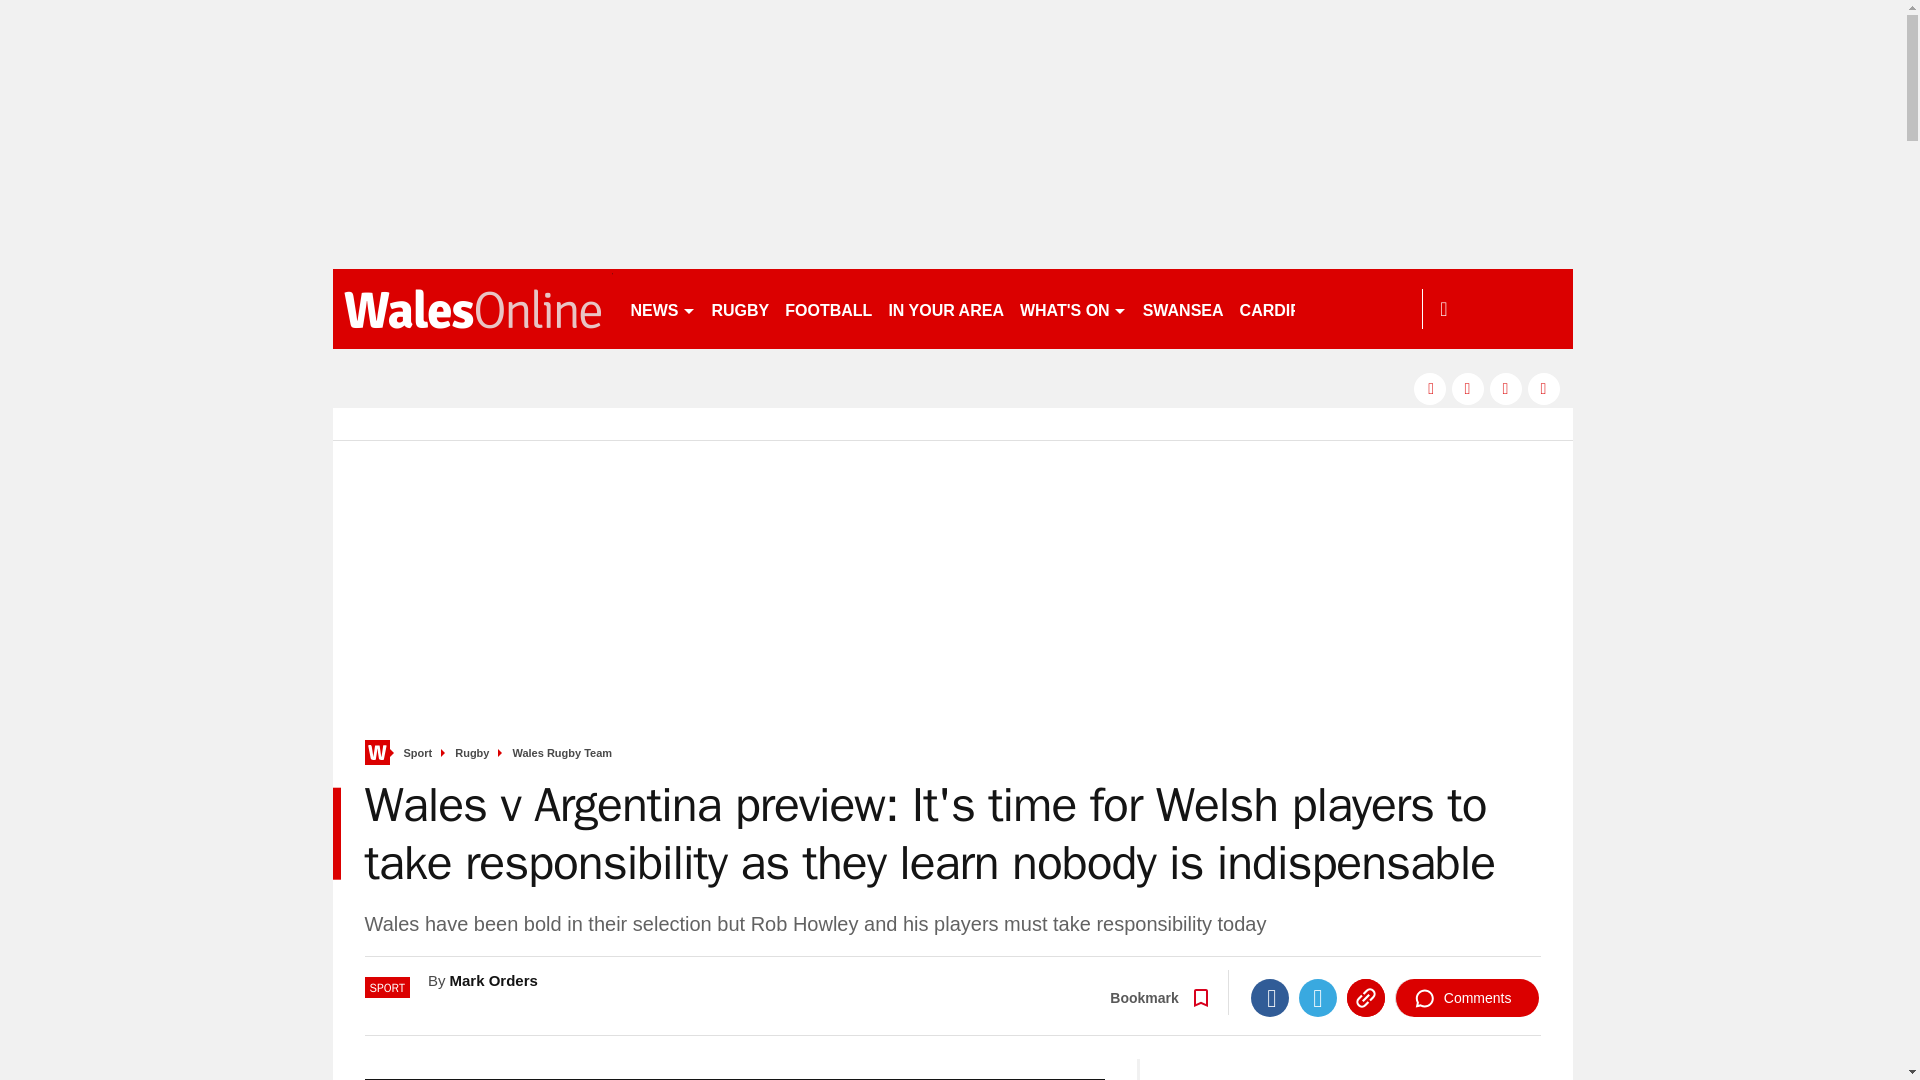 This screenshot has height=1080, width=1920. I want to click on FOOTBALL, so click(828, 308).